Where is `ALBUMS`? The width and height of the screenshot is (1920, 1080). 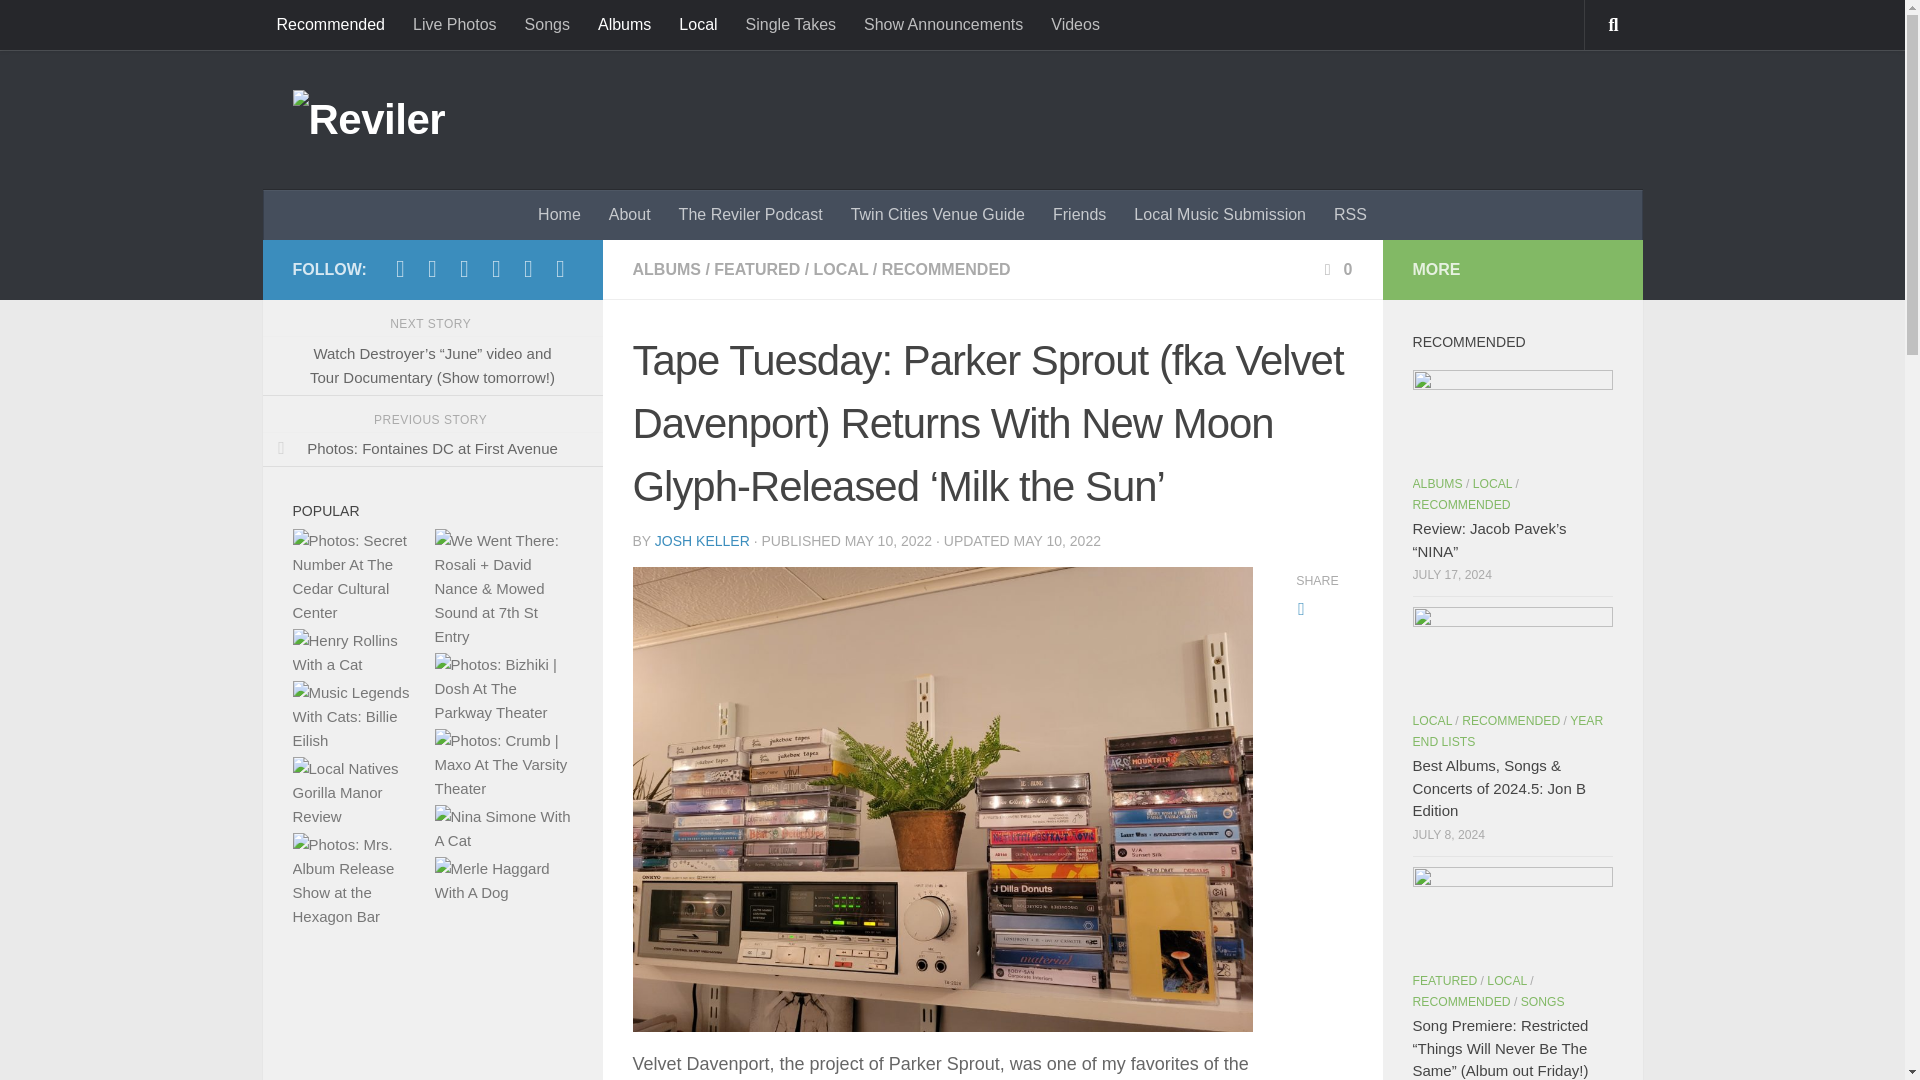 ALBUMS is located at coordinates (666, 269).